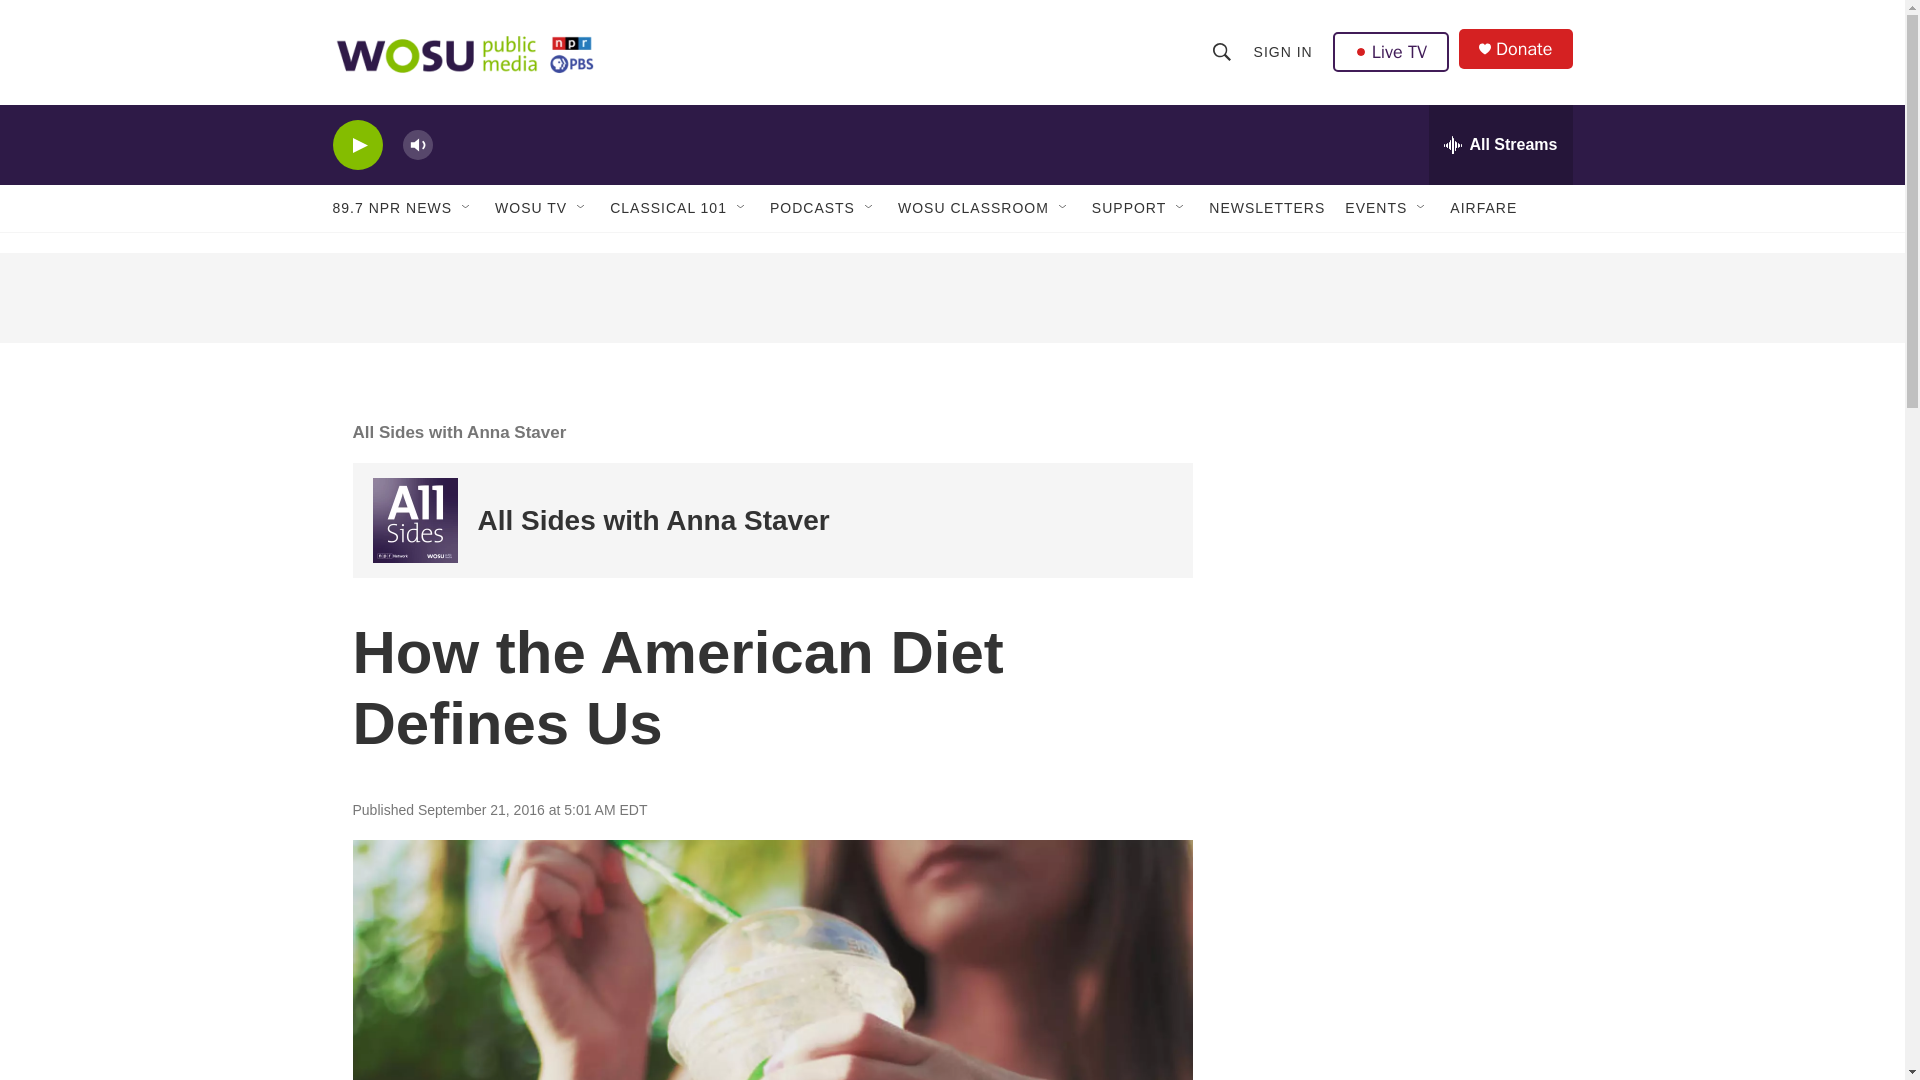  I want to click on 3rd party ad content, so click(951, 298).